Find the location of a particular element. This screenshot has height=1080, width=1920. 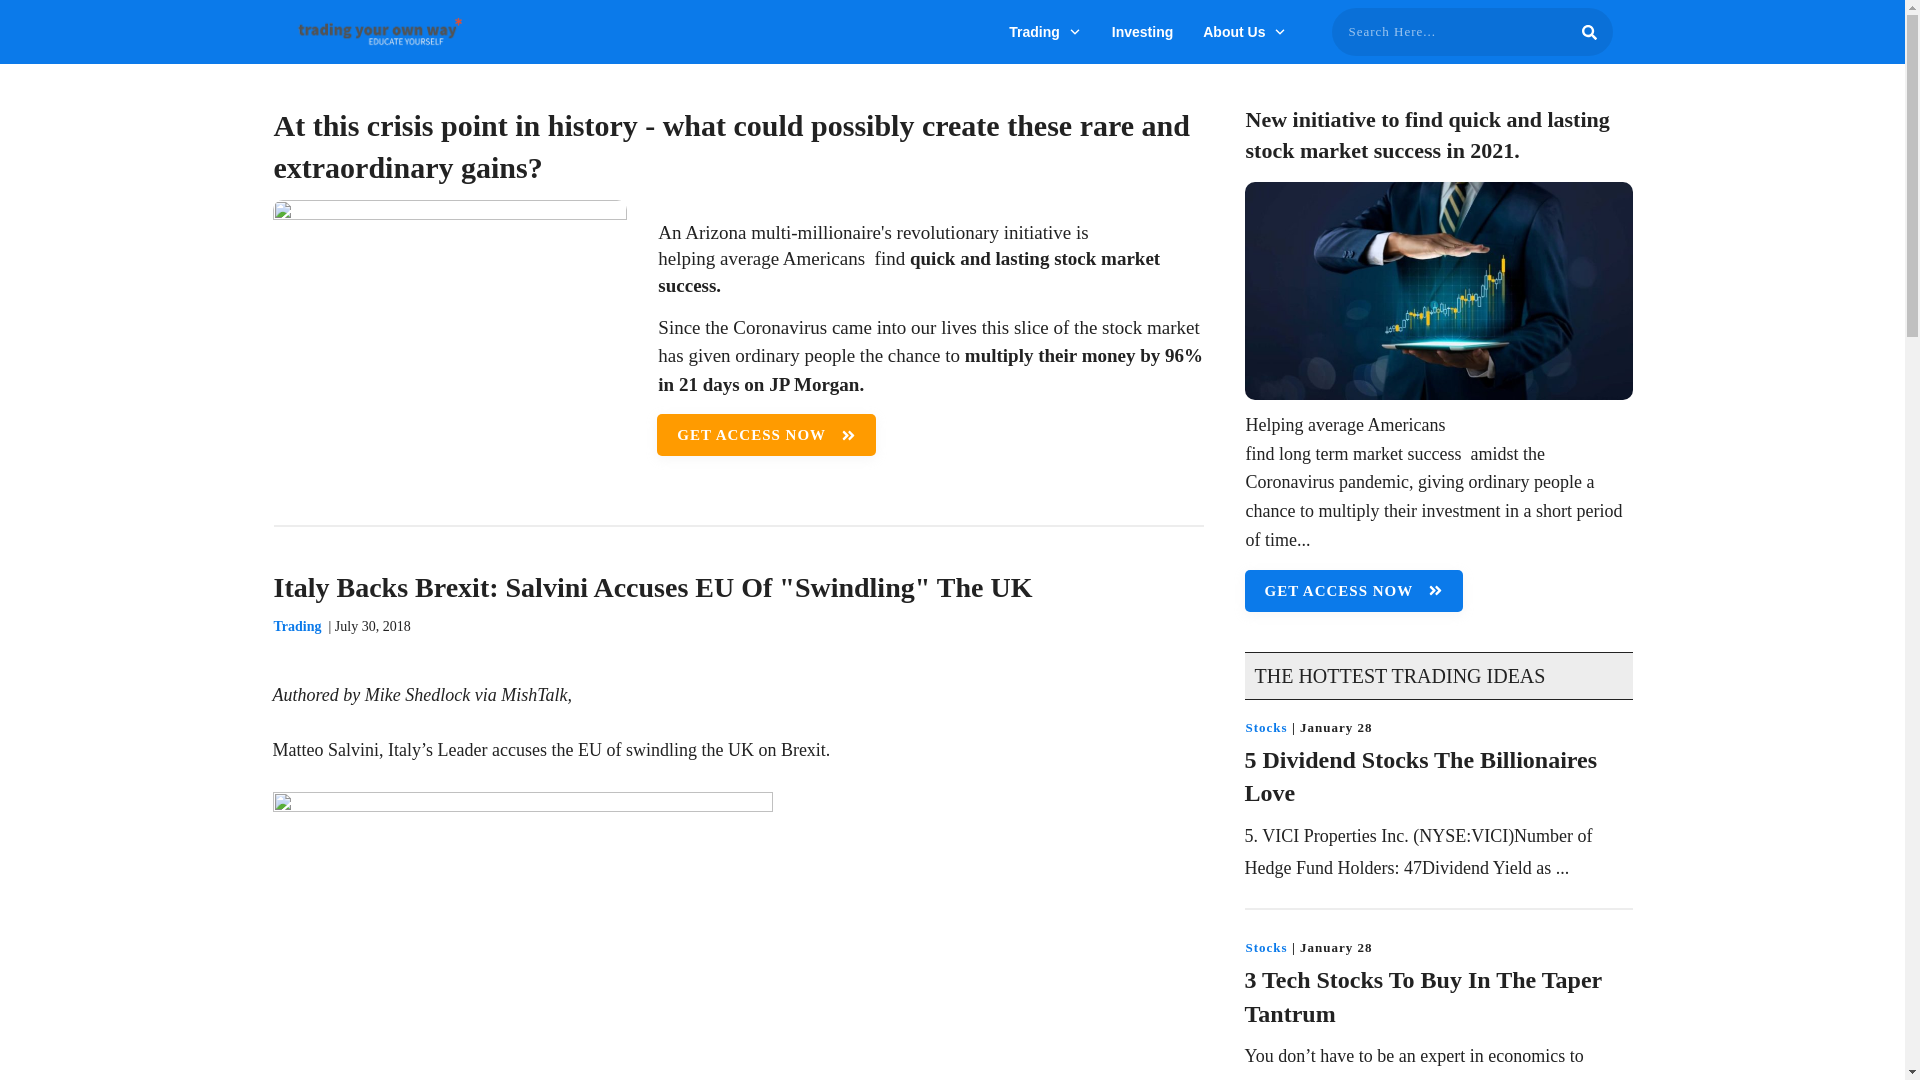

Trading is located at coordinates (298, 626).